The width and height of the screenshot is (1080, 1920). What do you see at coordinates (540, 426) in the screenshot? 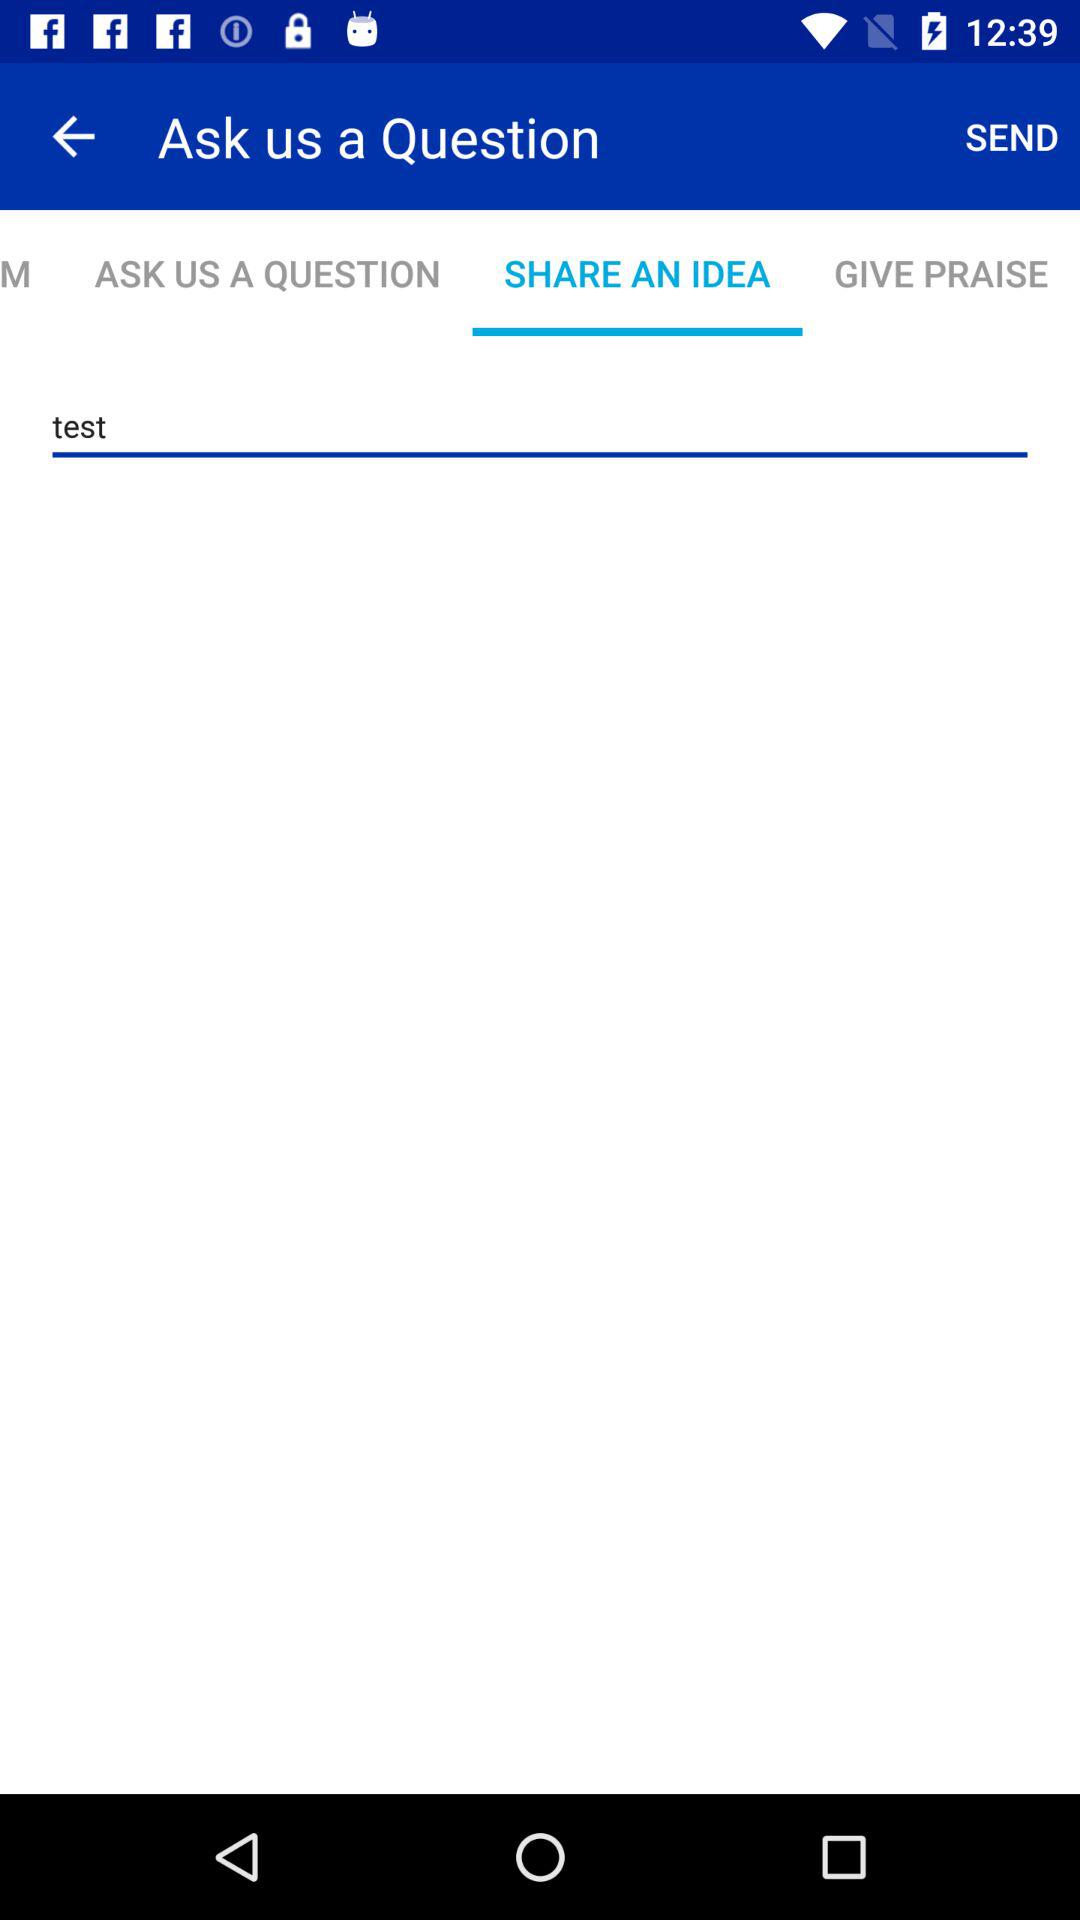
I see `tap test` at bounding box center [540, 426].